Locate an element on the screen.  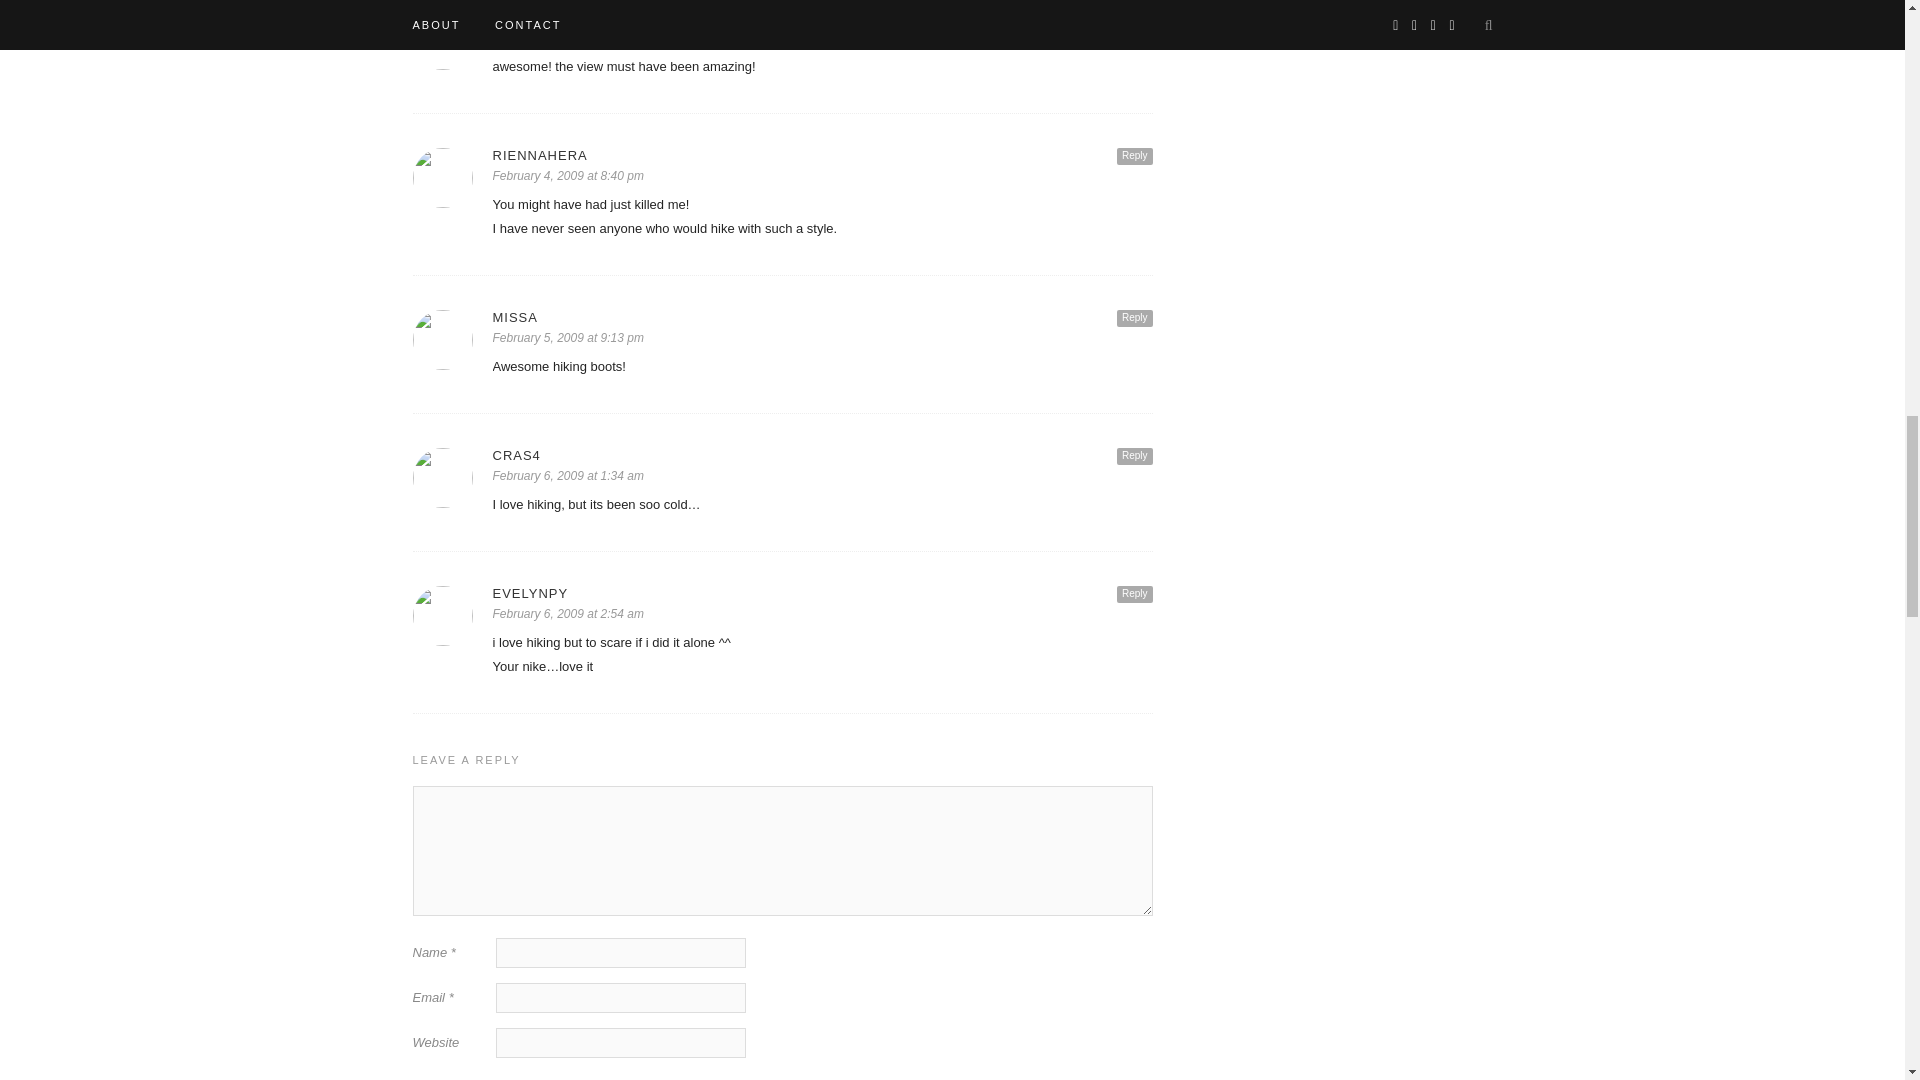
Reply is located at coordinates (1135, 456).